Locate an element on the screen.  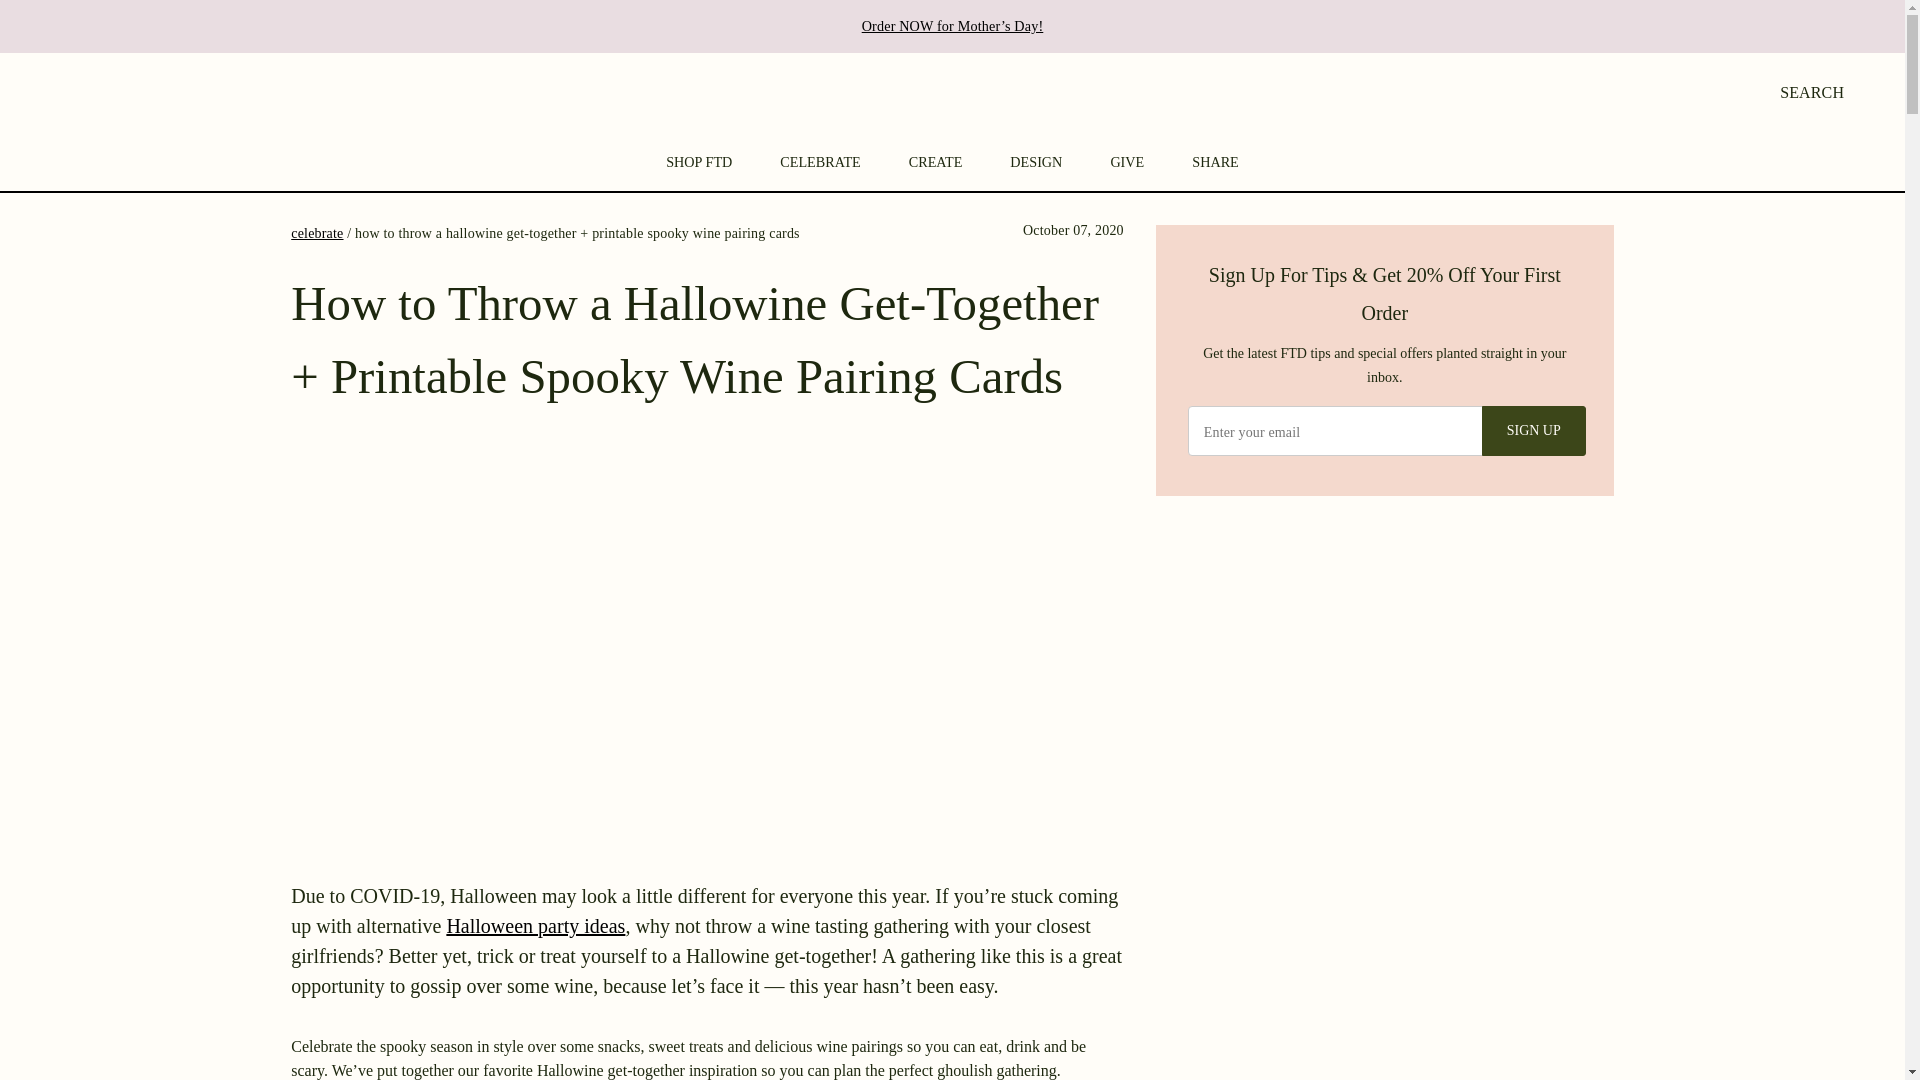
celebrate is located at coordinates (317, 232).